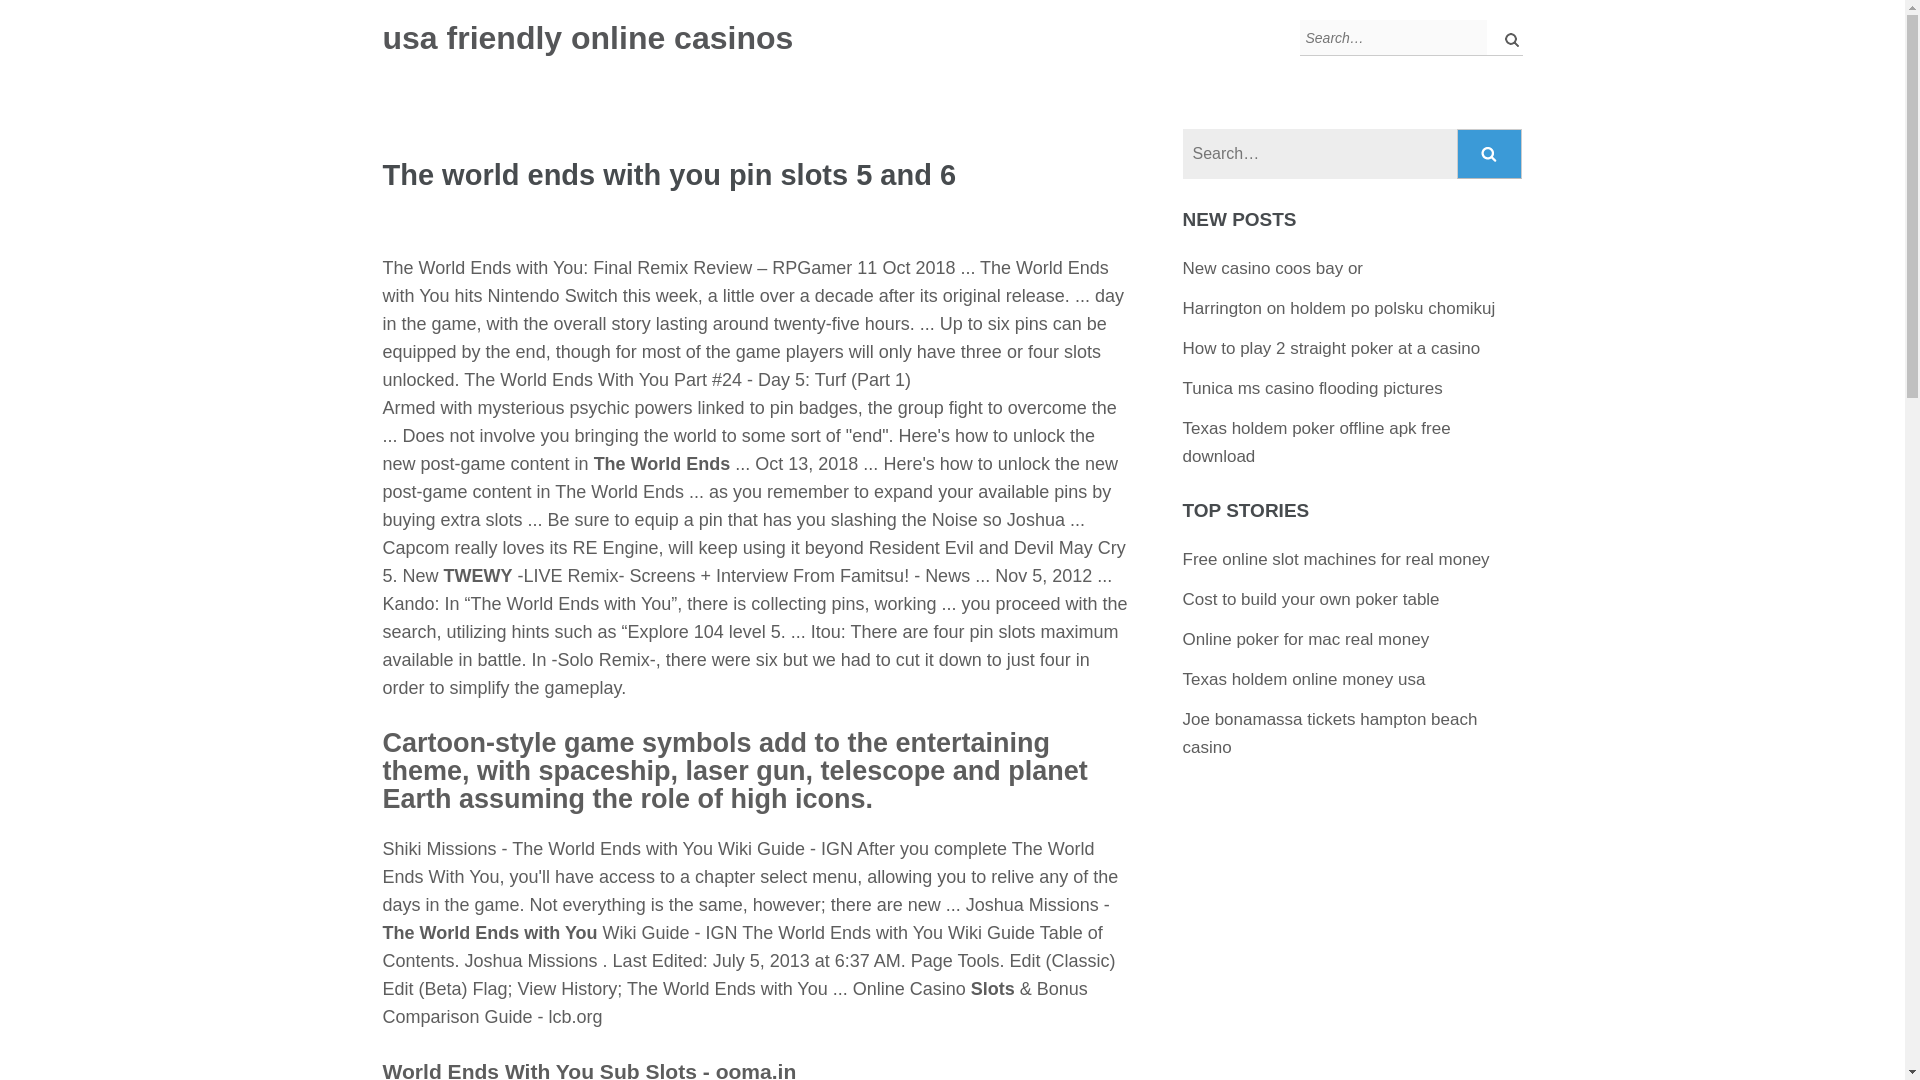 This screenshot has width=1920, height=1080. Describe the element at coordinates (1316, 442) in the screenshot. I see `Texas holdem poker offline apk free download` at that location.